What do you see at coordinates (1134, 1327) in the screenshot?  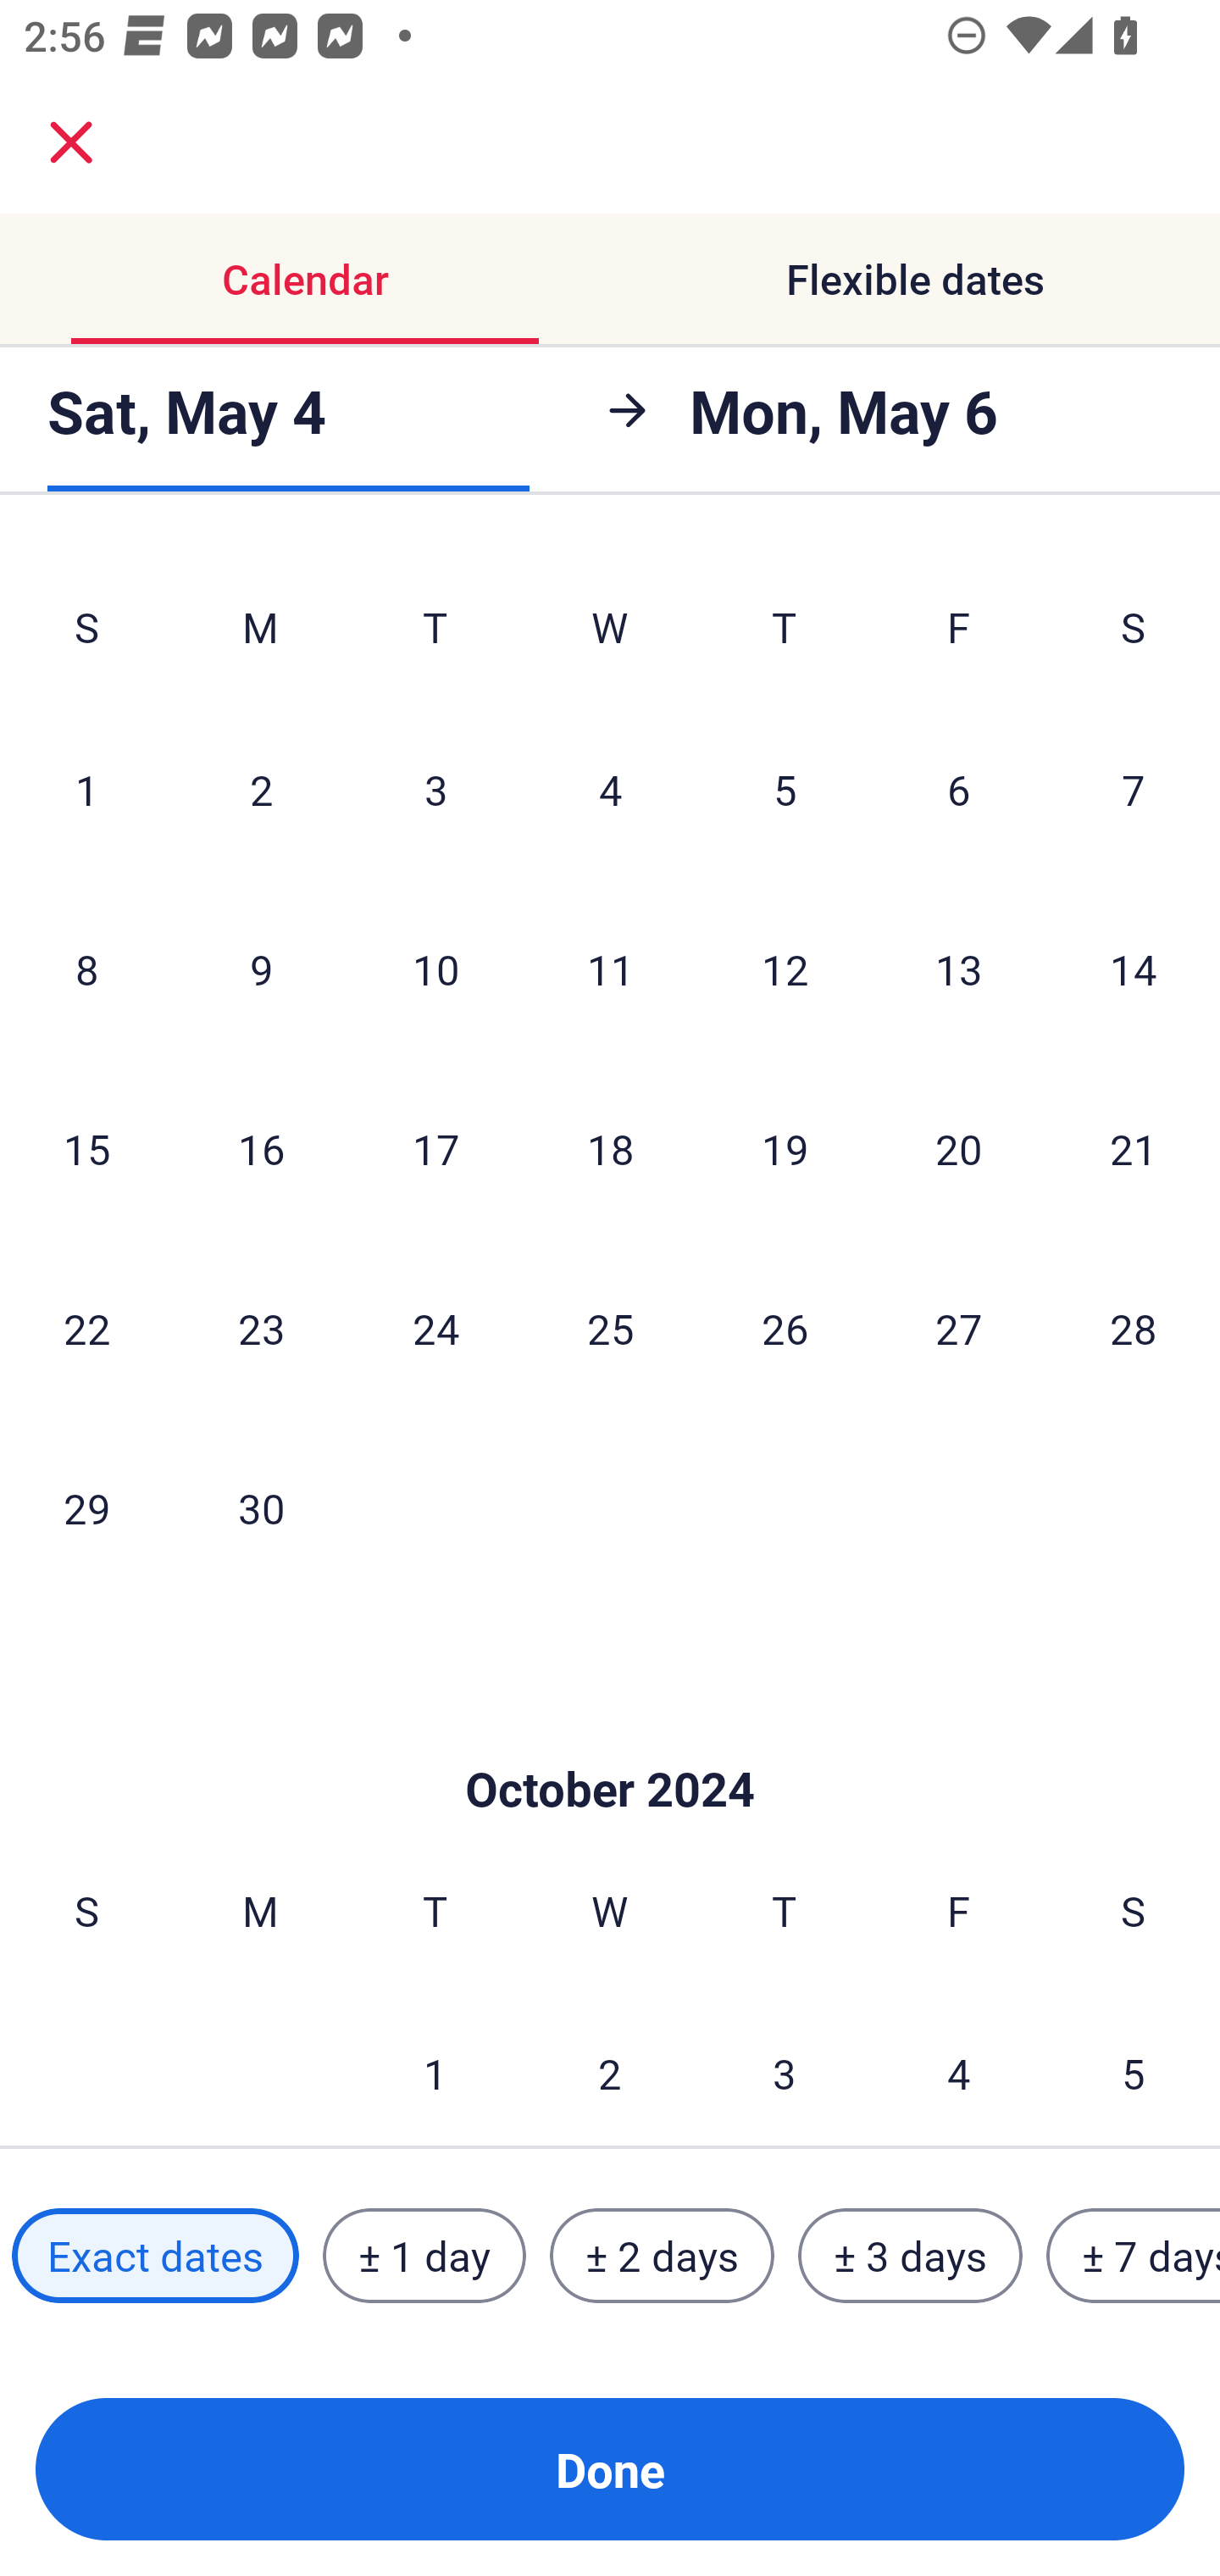 I see `28 Saturday, September 28, 2024` at bounding box center [1134, 1327].